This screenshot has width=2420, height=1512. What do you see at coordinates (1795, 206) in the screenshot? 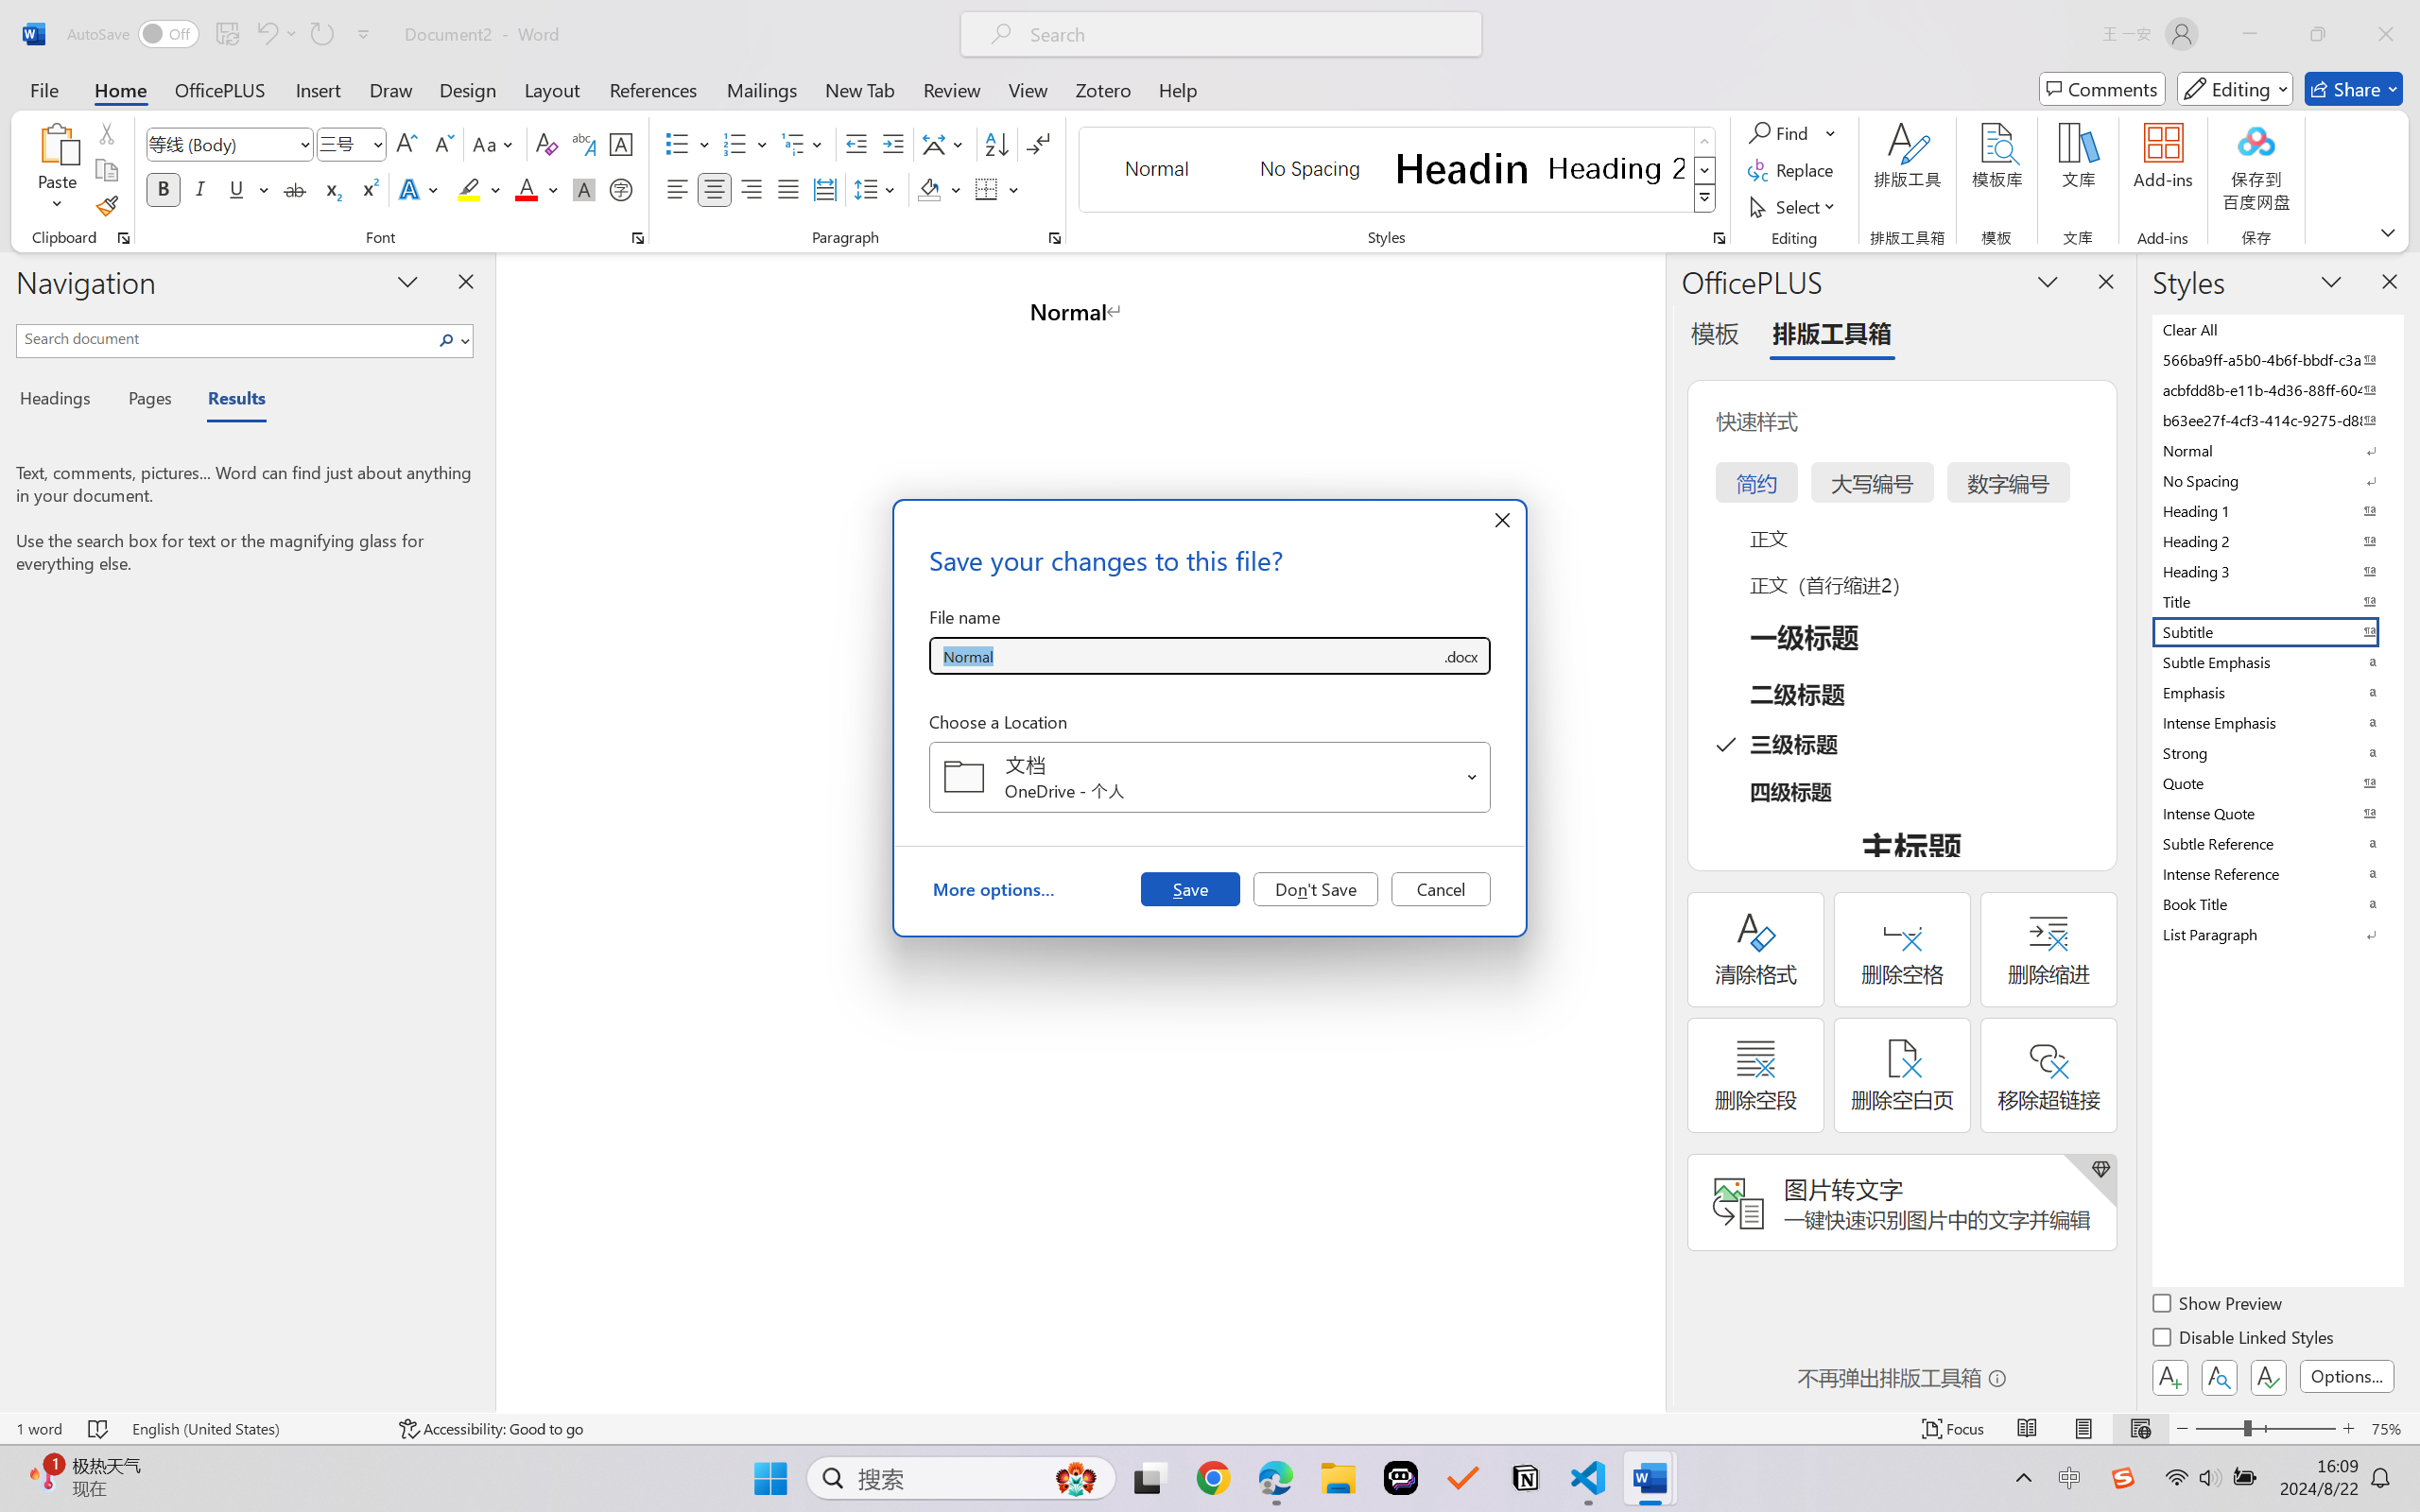
I see `Select` at bounding box center [1795, 206].